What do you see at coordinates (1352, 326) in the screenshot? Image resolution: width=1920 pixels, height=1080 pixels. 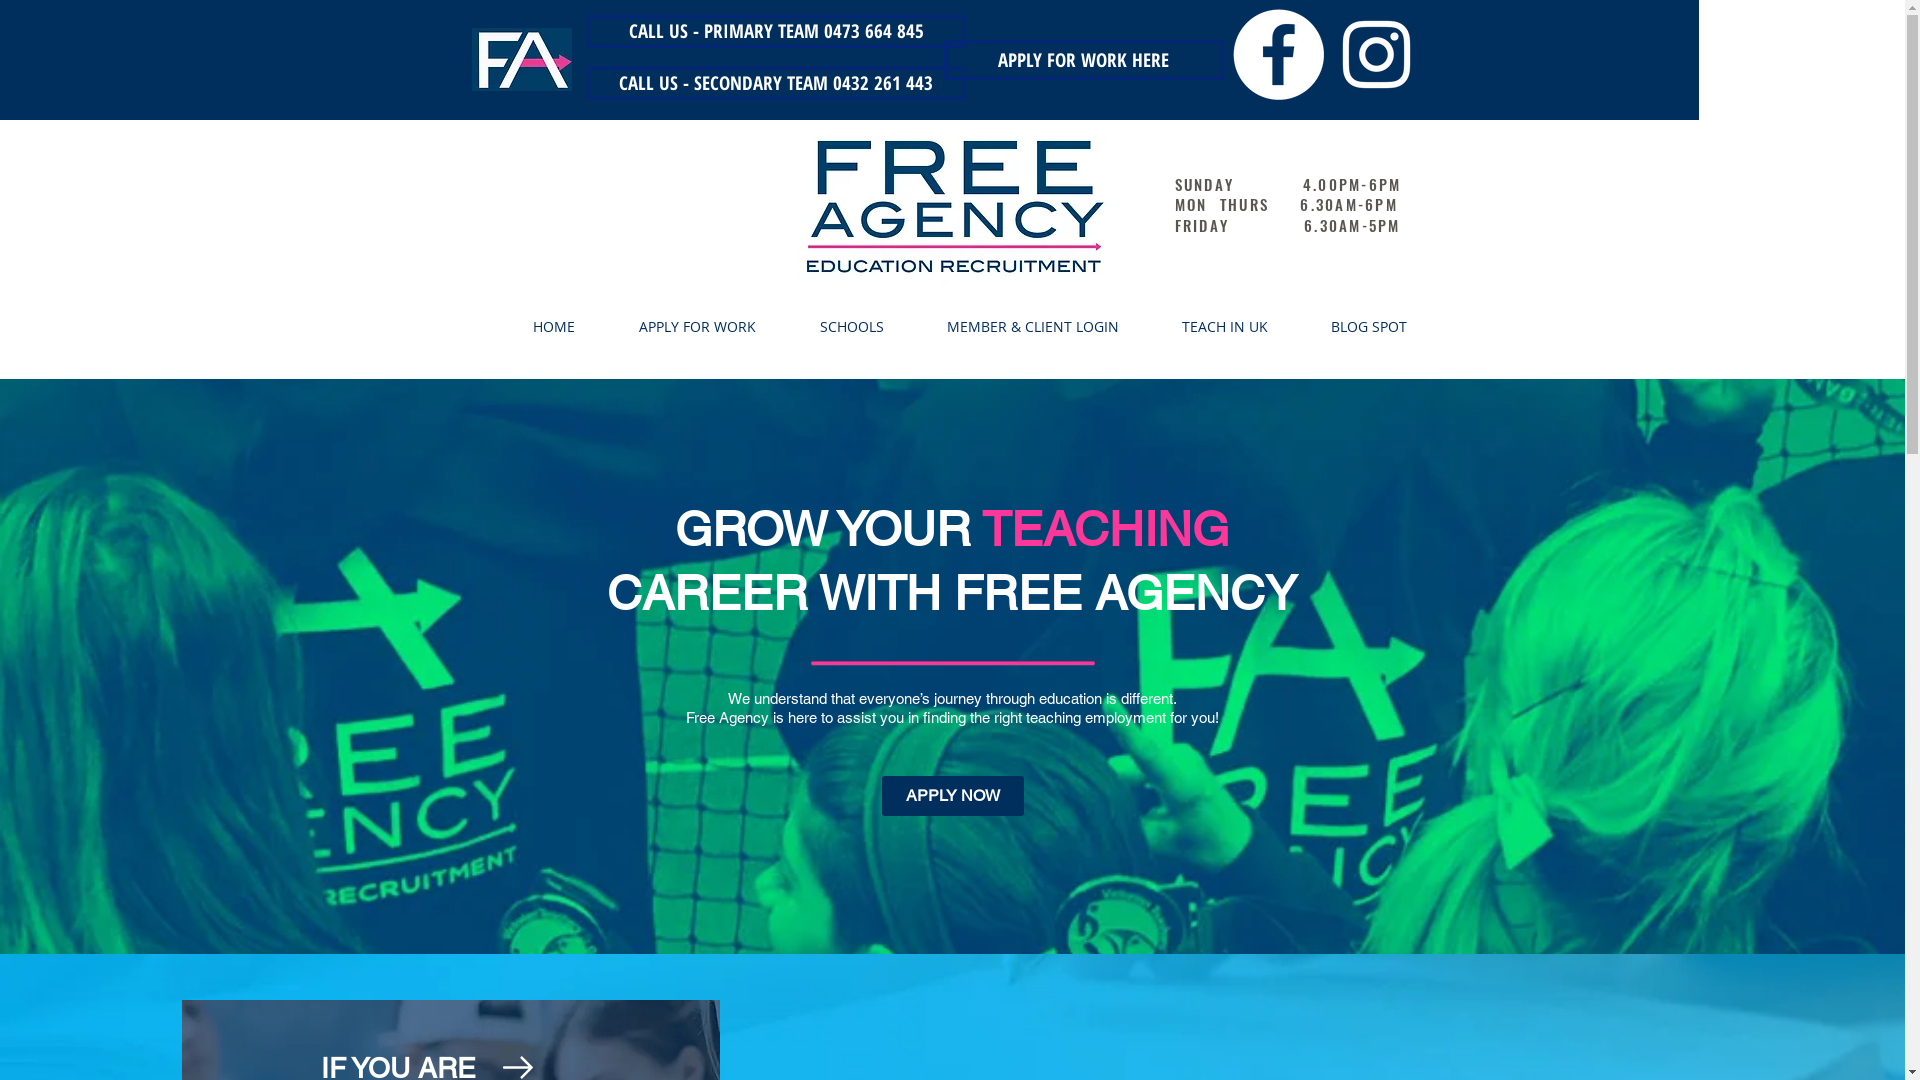 I see `BLOG SPOT` at bounding box center [1352, 326].